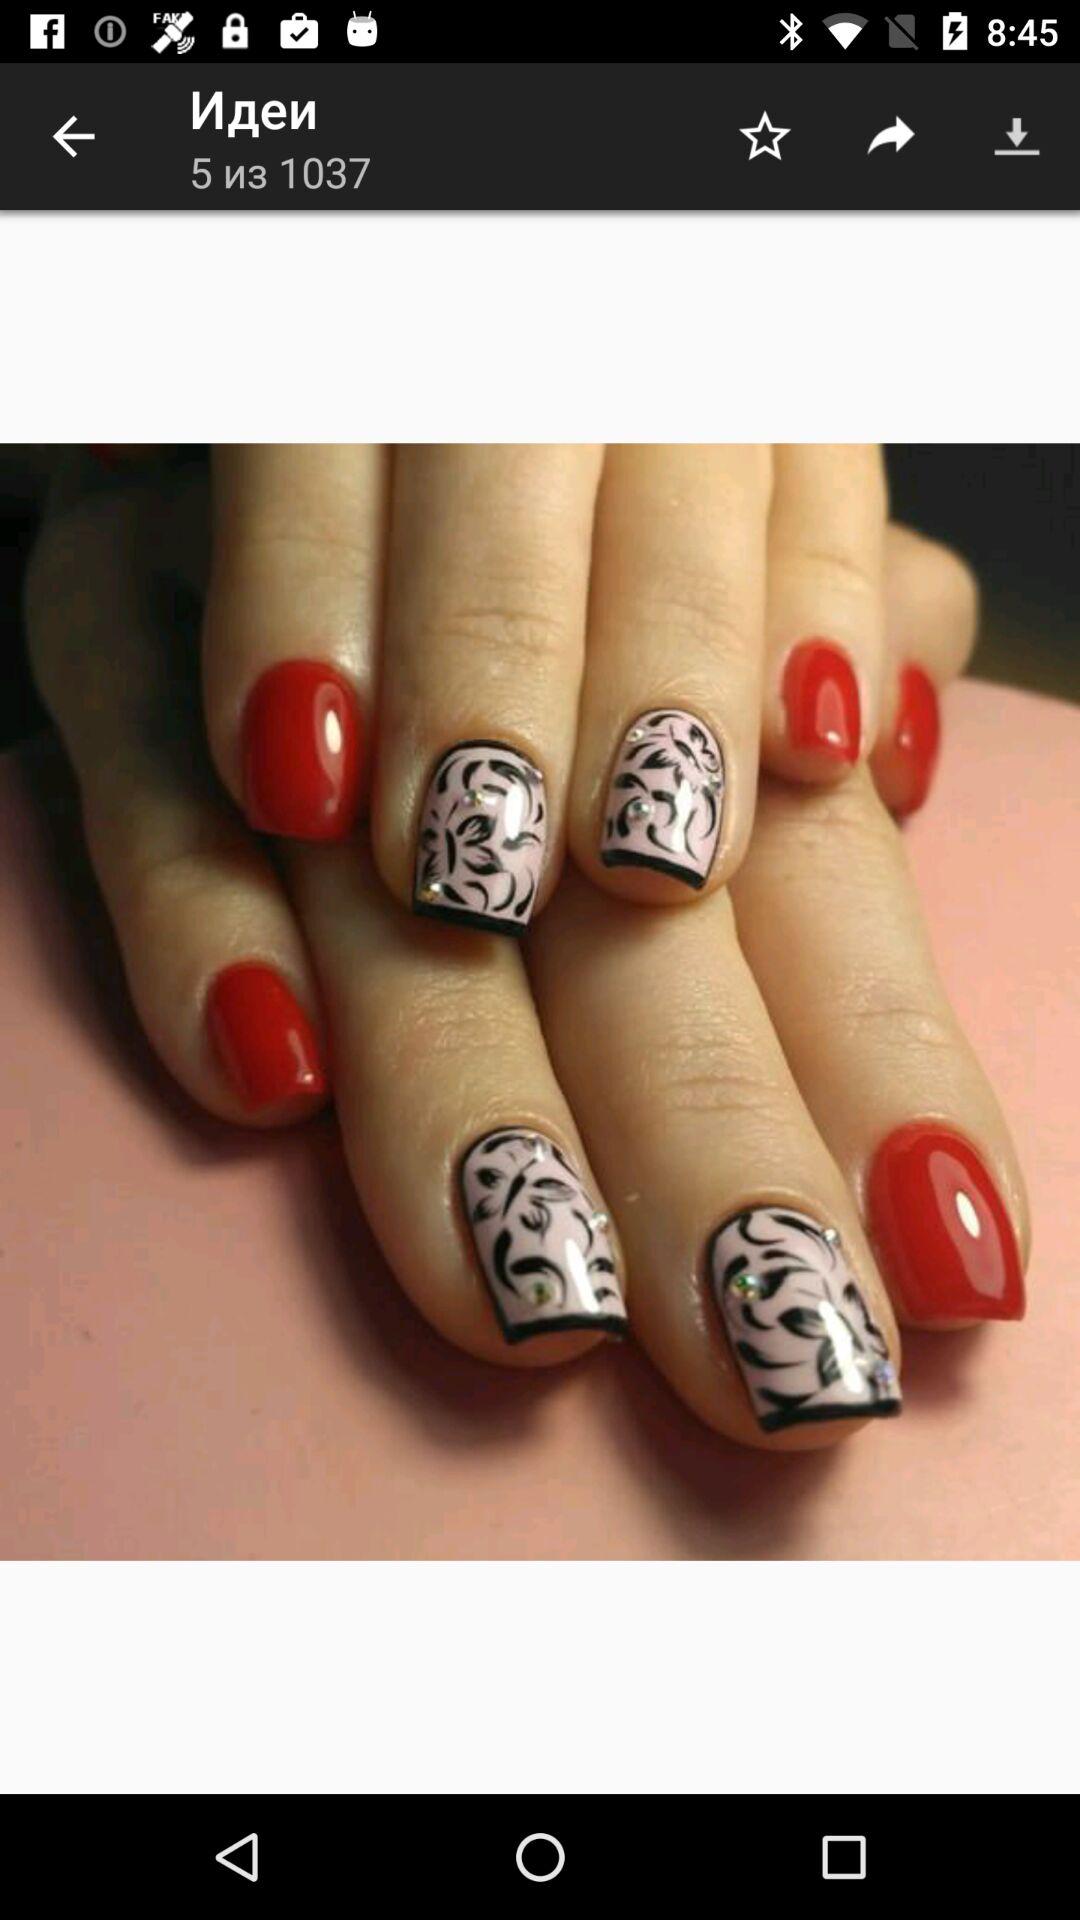 Image resolution: width=1080 pixels, height=1920 pixels. Describe the element at coordinates (540, 1002) in the screenshot. I see `choose the item at the center` at that location.